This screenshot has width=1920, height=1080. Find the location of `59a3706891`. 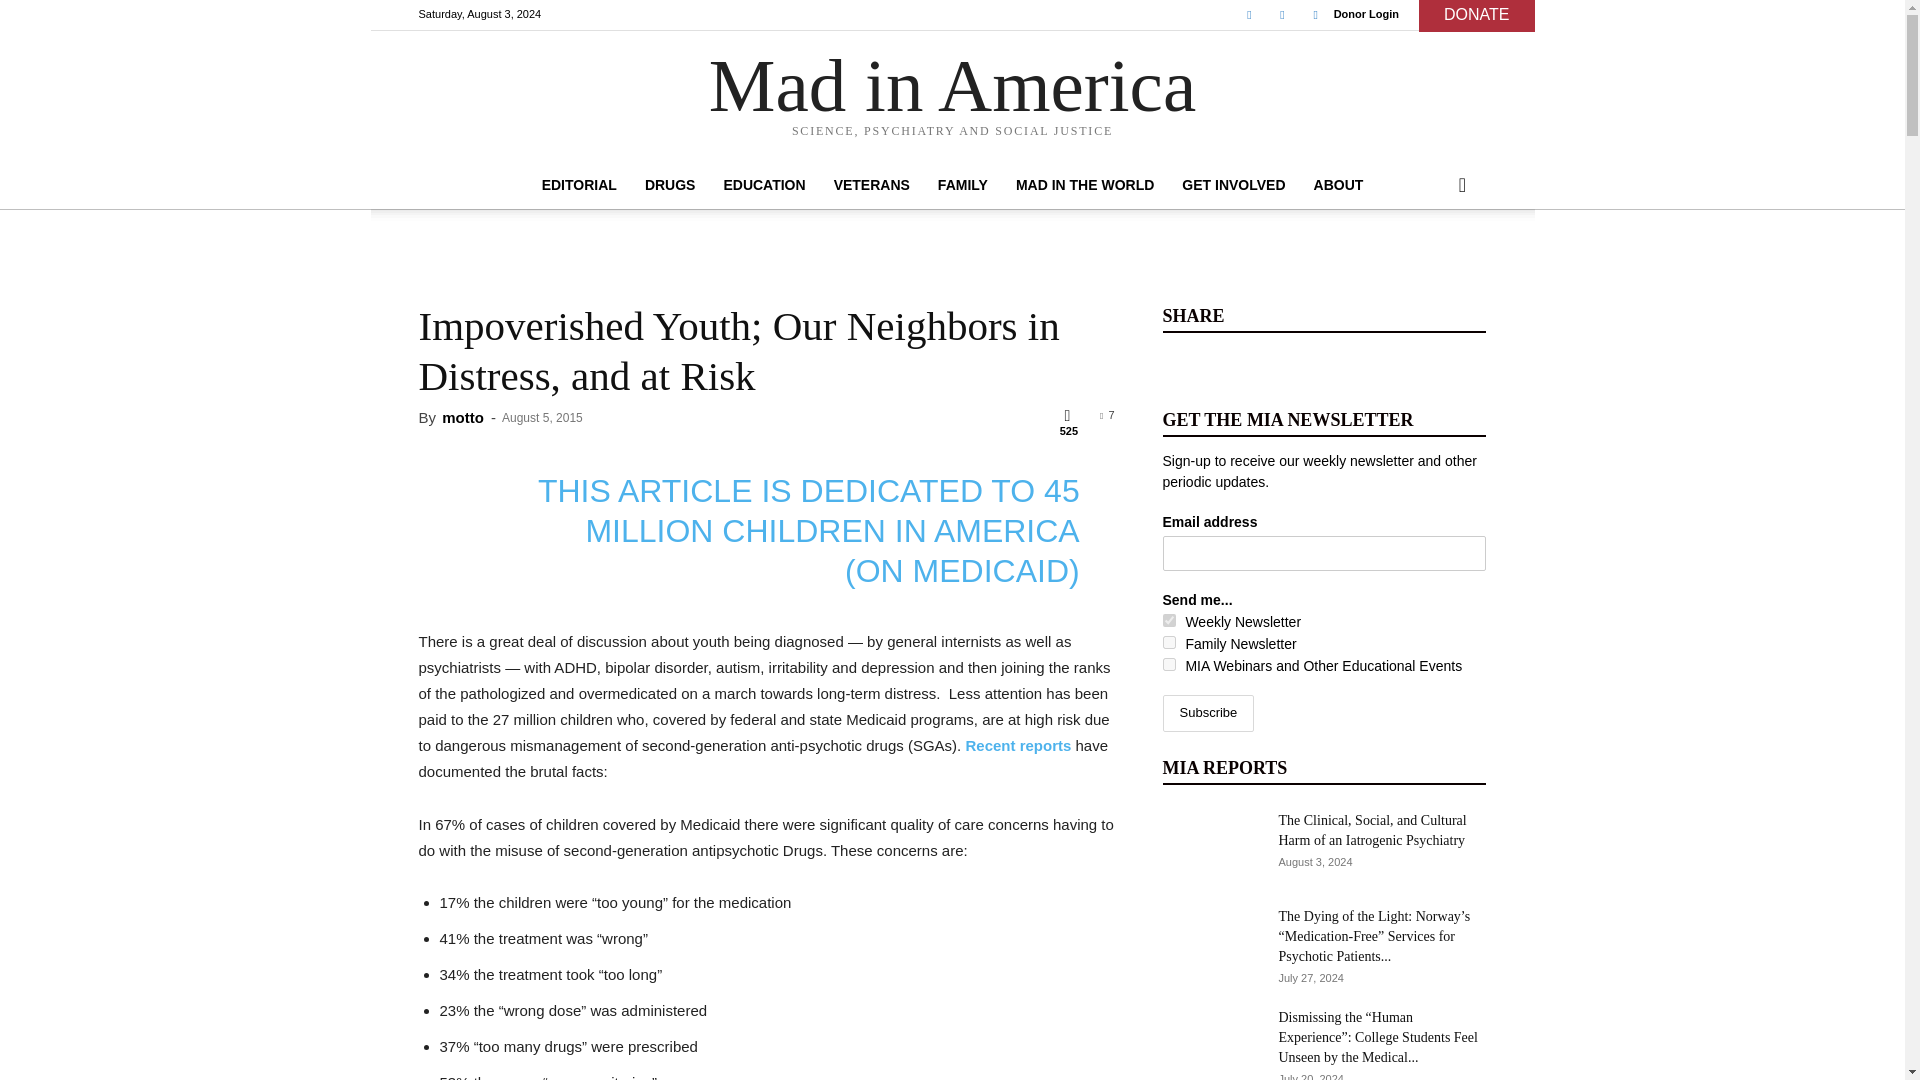

59a3706891 is located at coordinates (1168, 664).